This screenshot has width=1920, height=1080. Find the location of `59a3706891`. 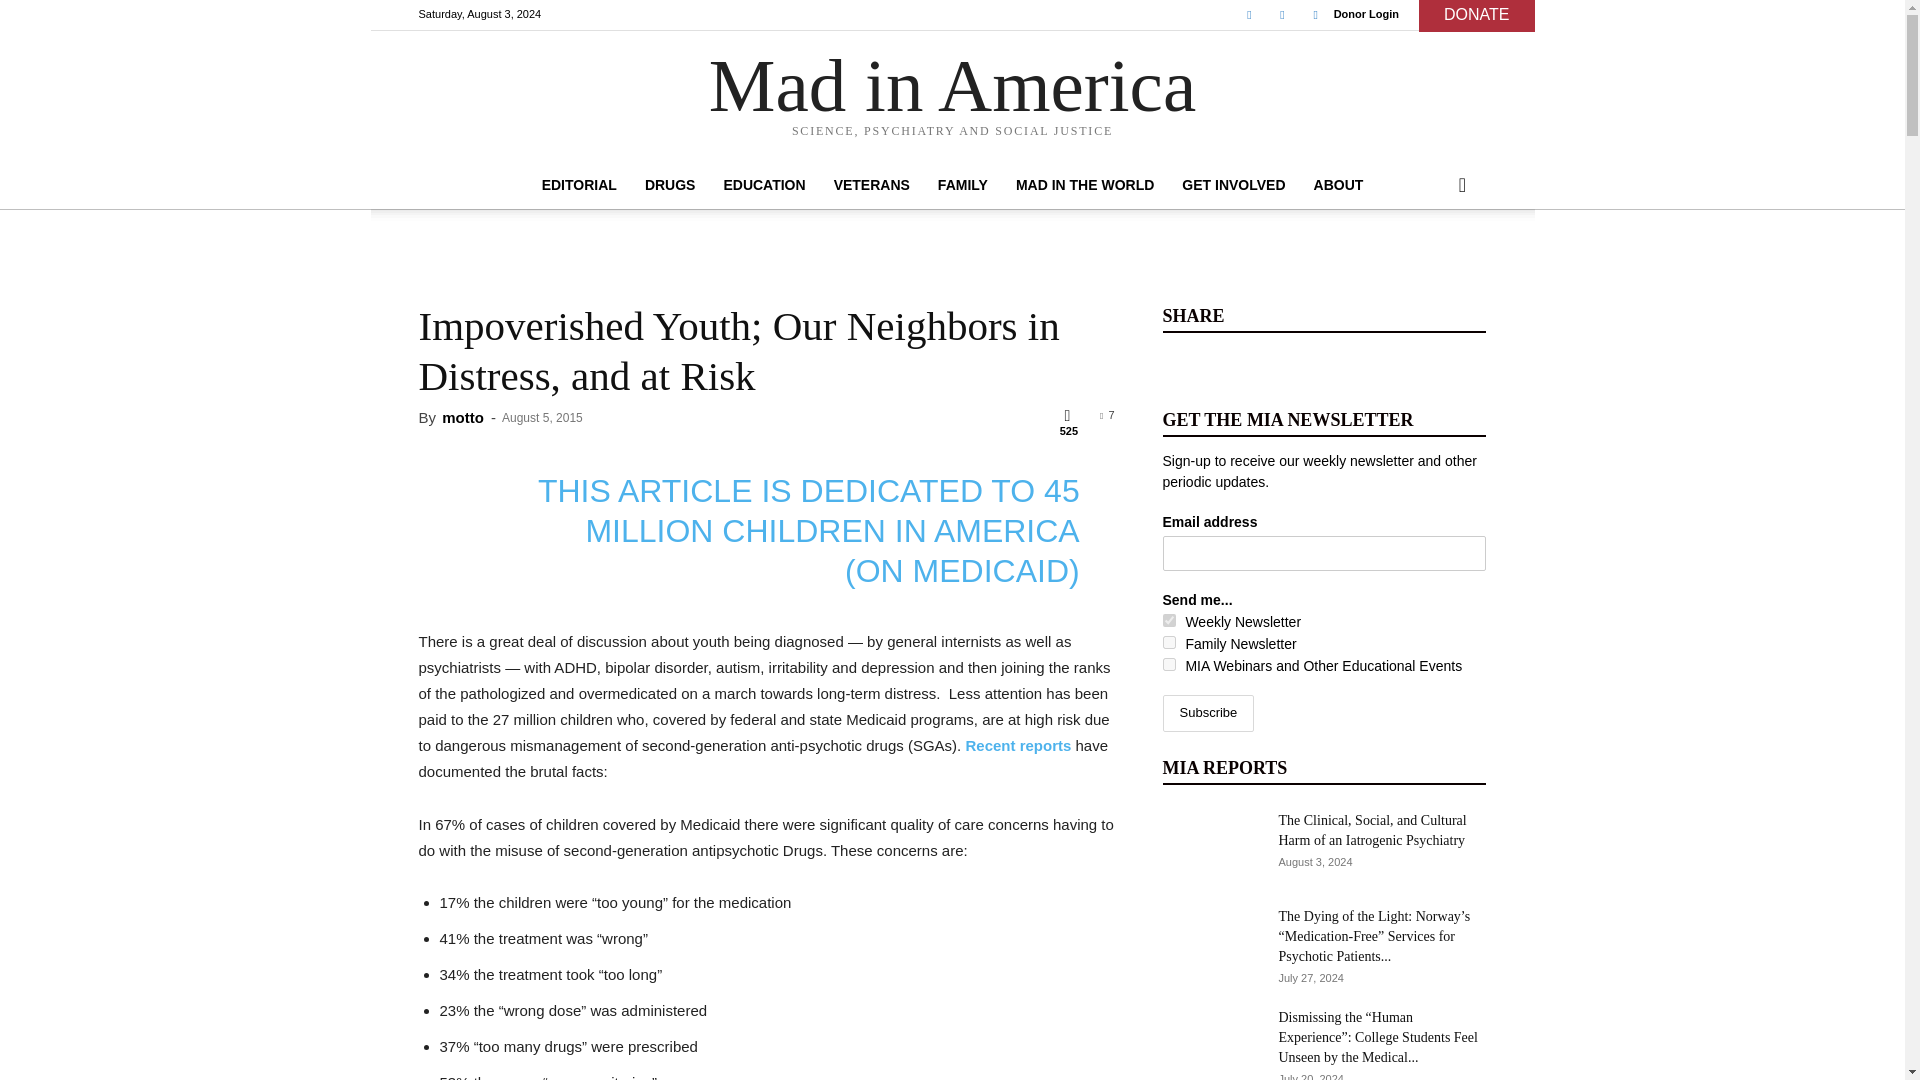

59a3706891 is located at coordinates (1168, 664).